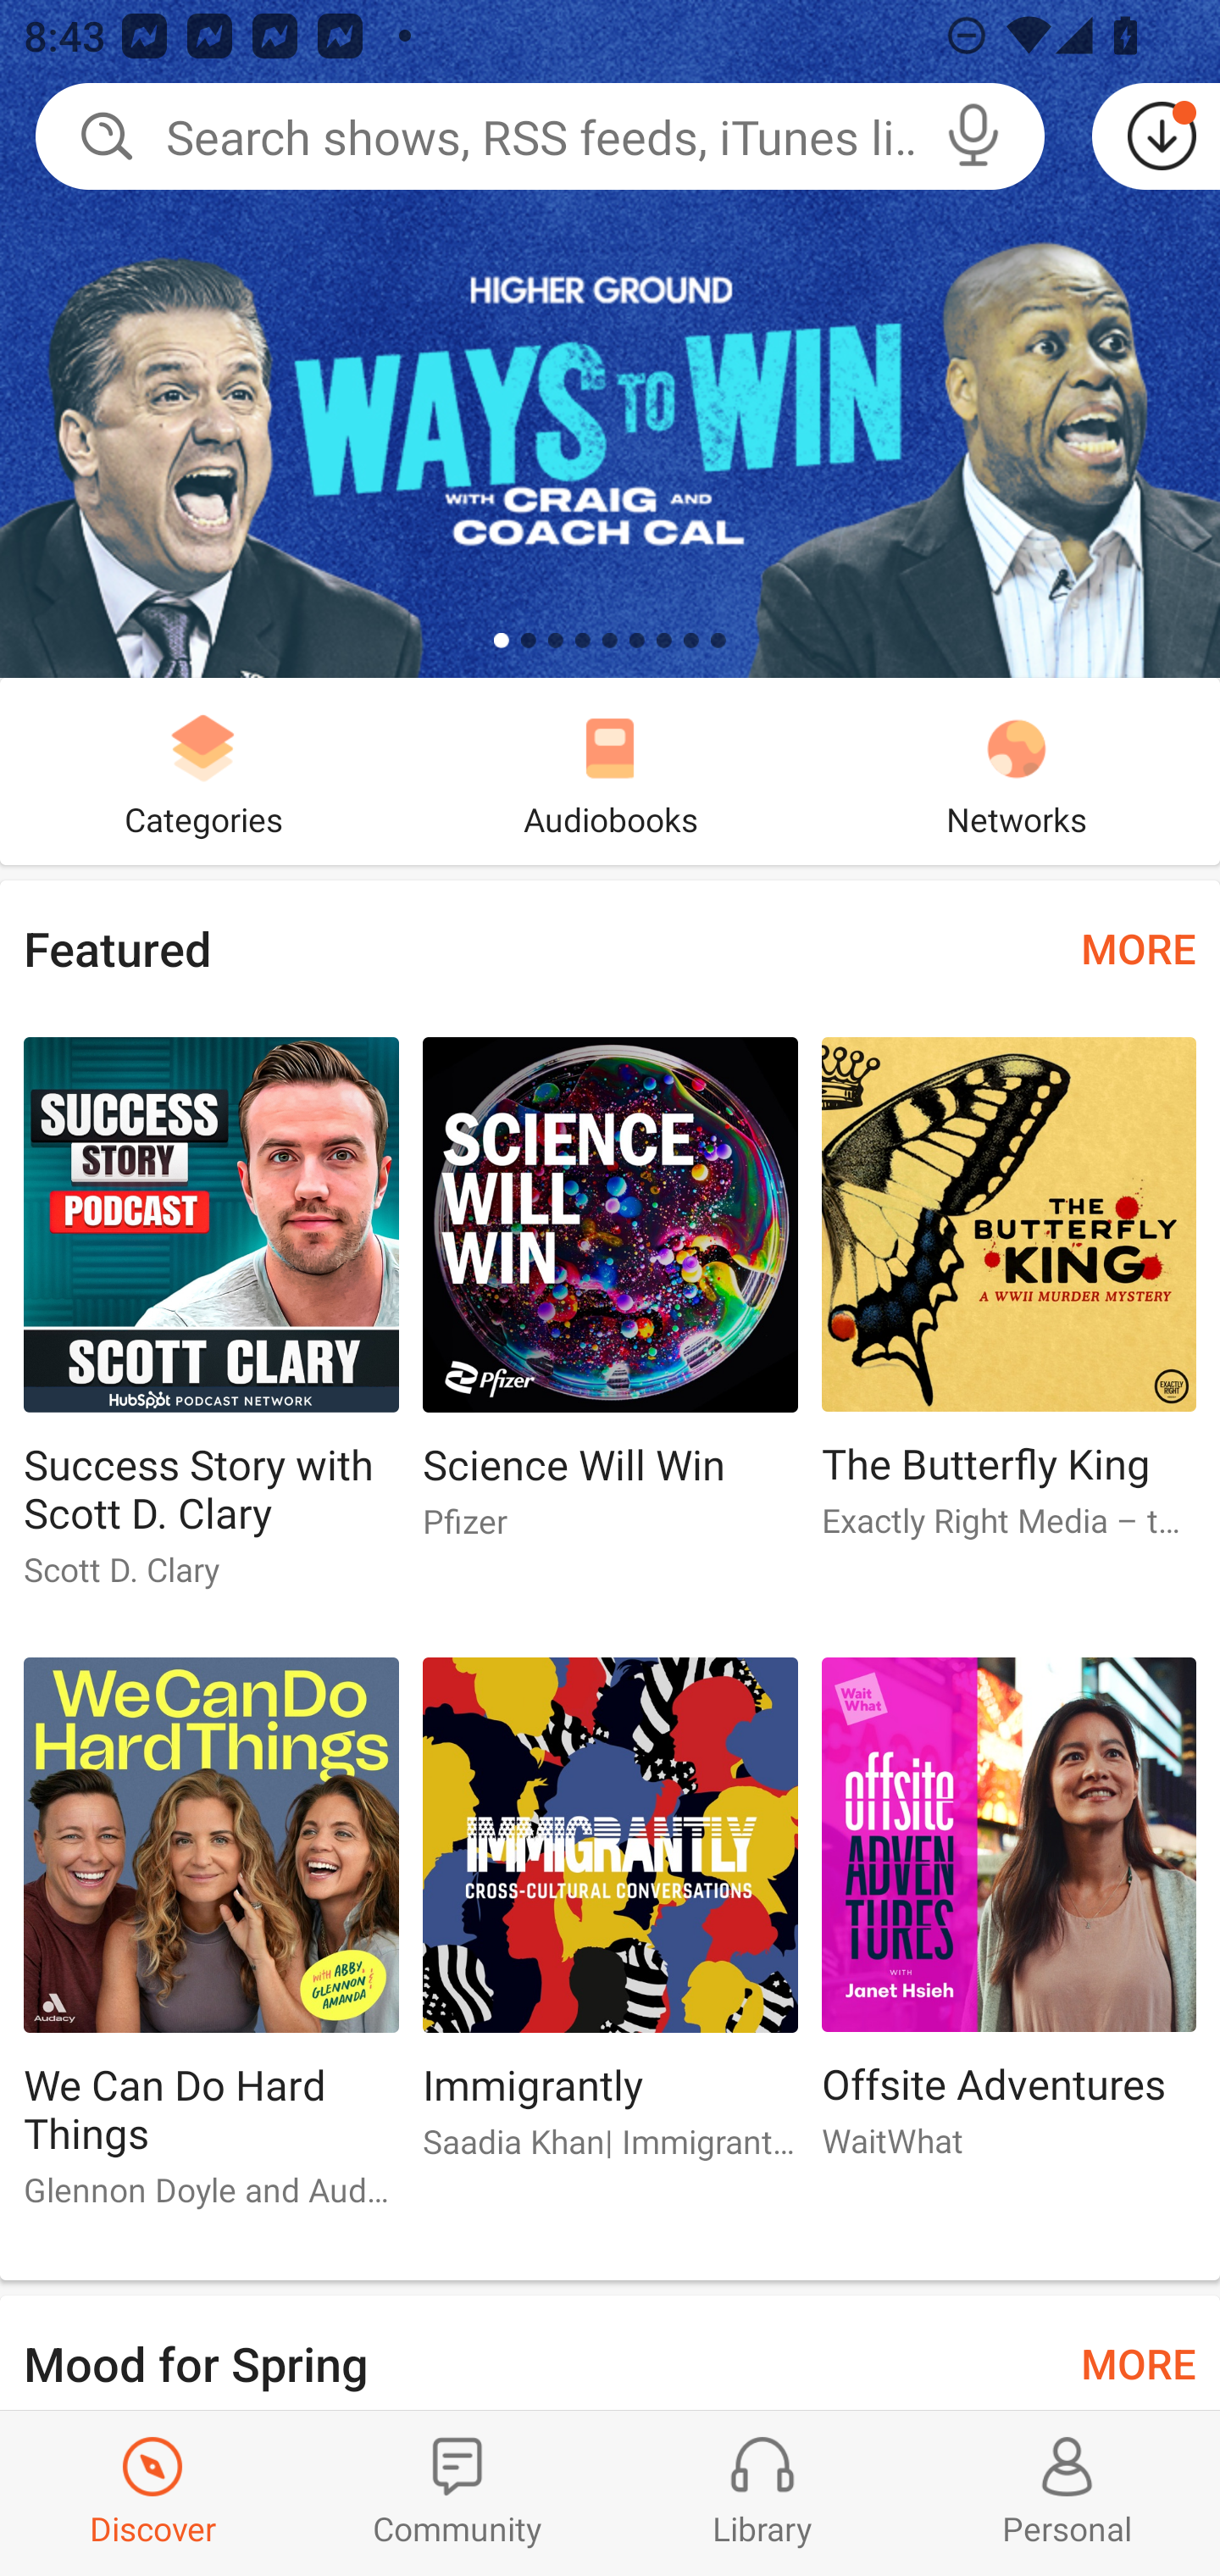  What do you see at coordinates (610, 1302) in the screenshot?
I see `Science Will Win Science Will Win Pfizer` at bounding box center [610, 1302].